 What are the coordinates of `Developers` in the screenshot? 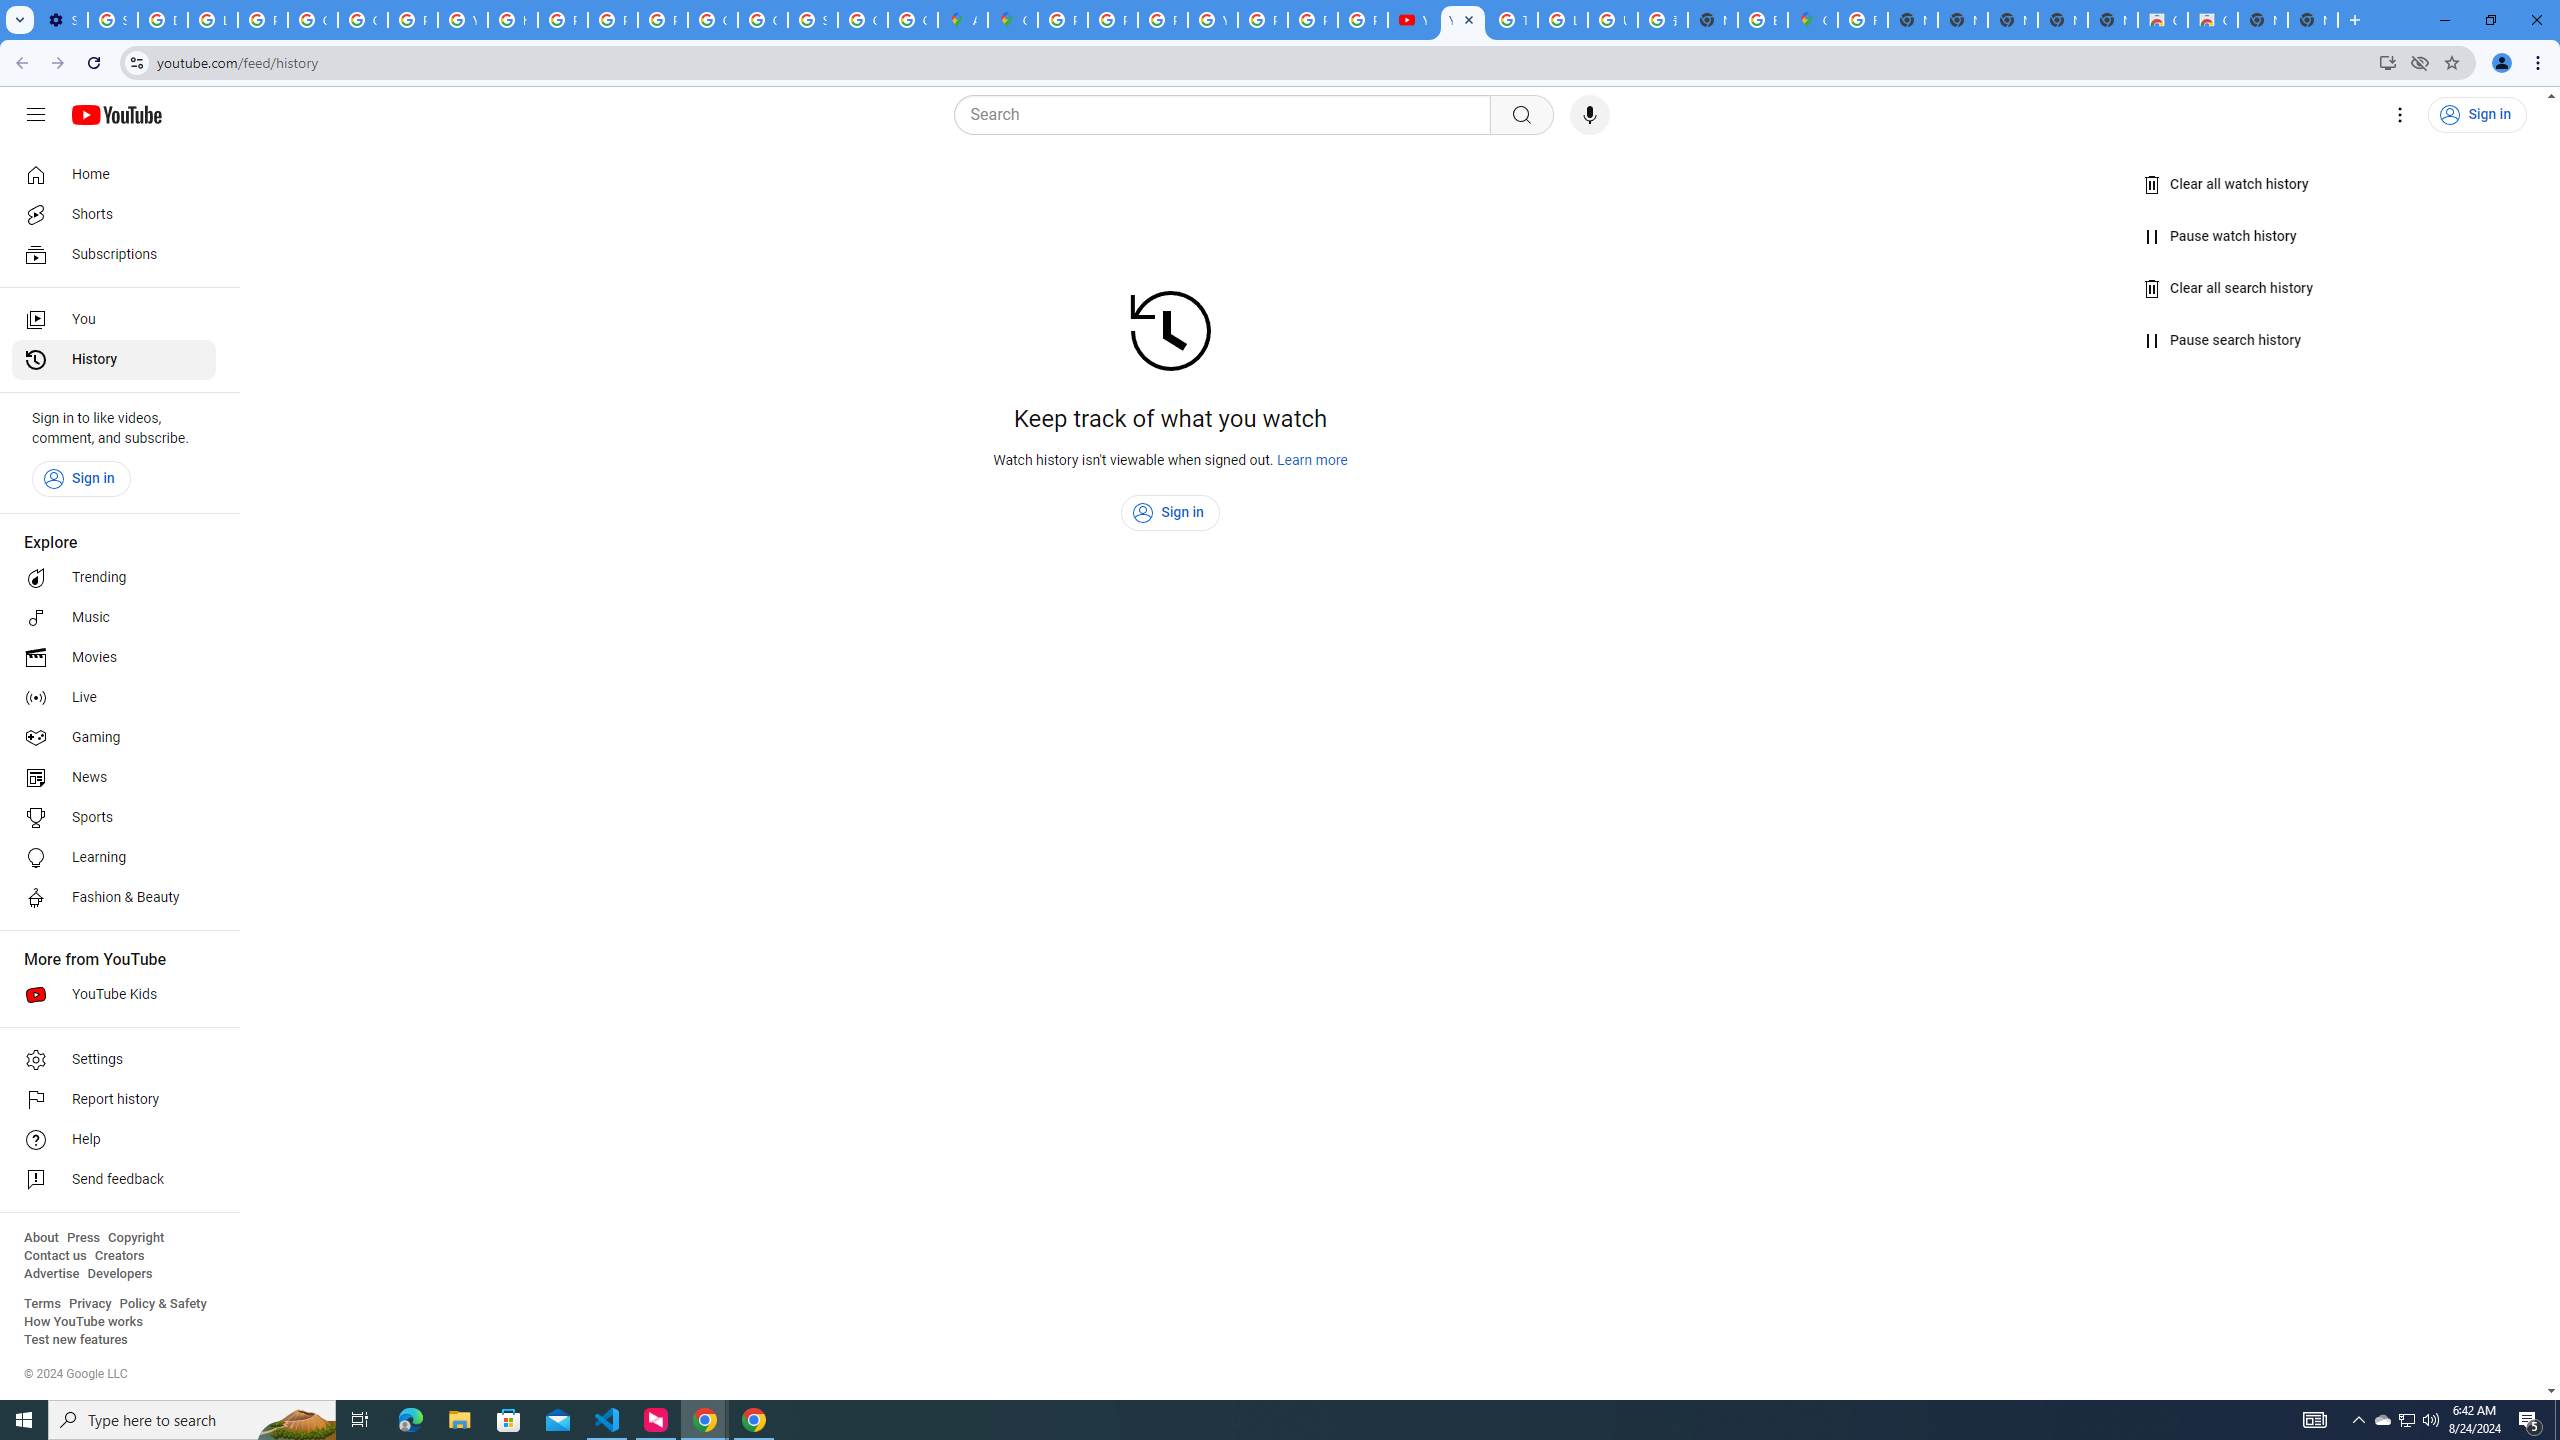 It's located at (120, 1274).